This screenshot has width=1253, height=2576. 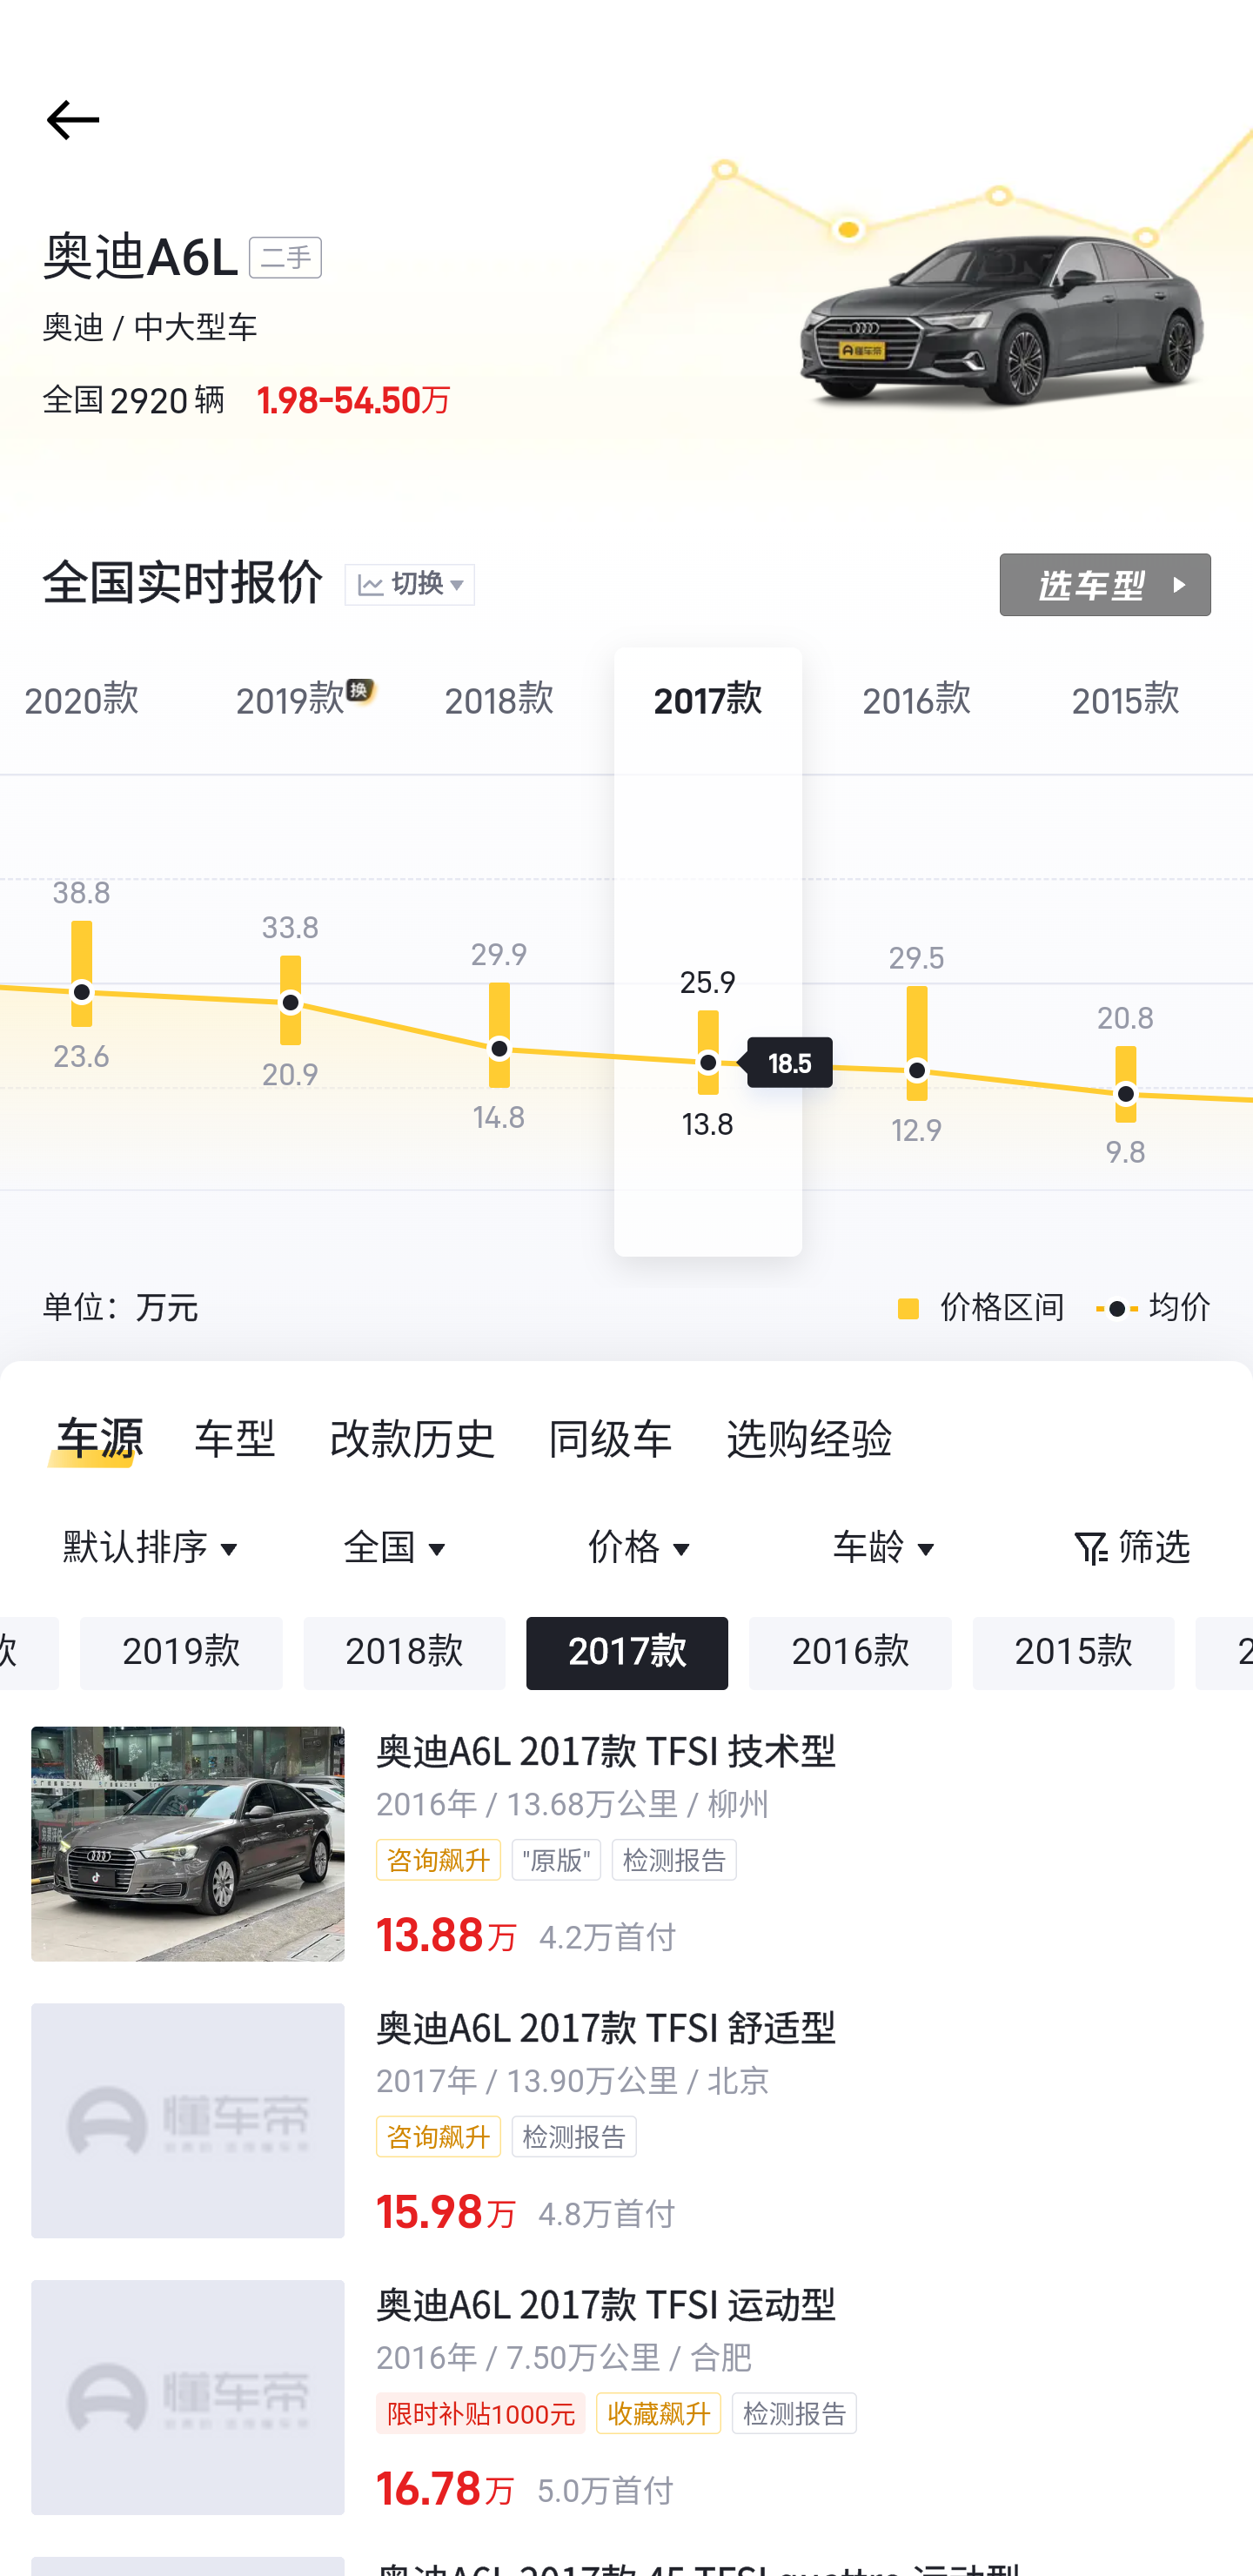 What do you see at coordinates (409, 586) in the screenshot?
I see `切换` at bounding box center [409, 586].